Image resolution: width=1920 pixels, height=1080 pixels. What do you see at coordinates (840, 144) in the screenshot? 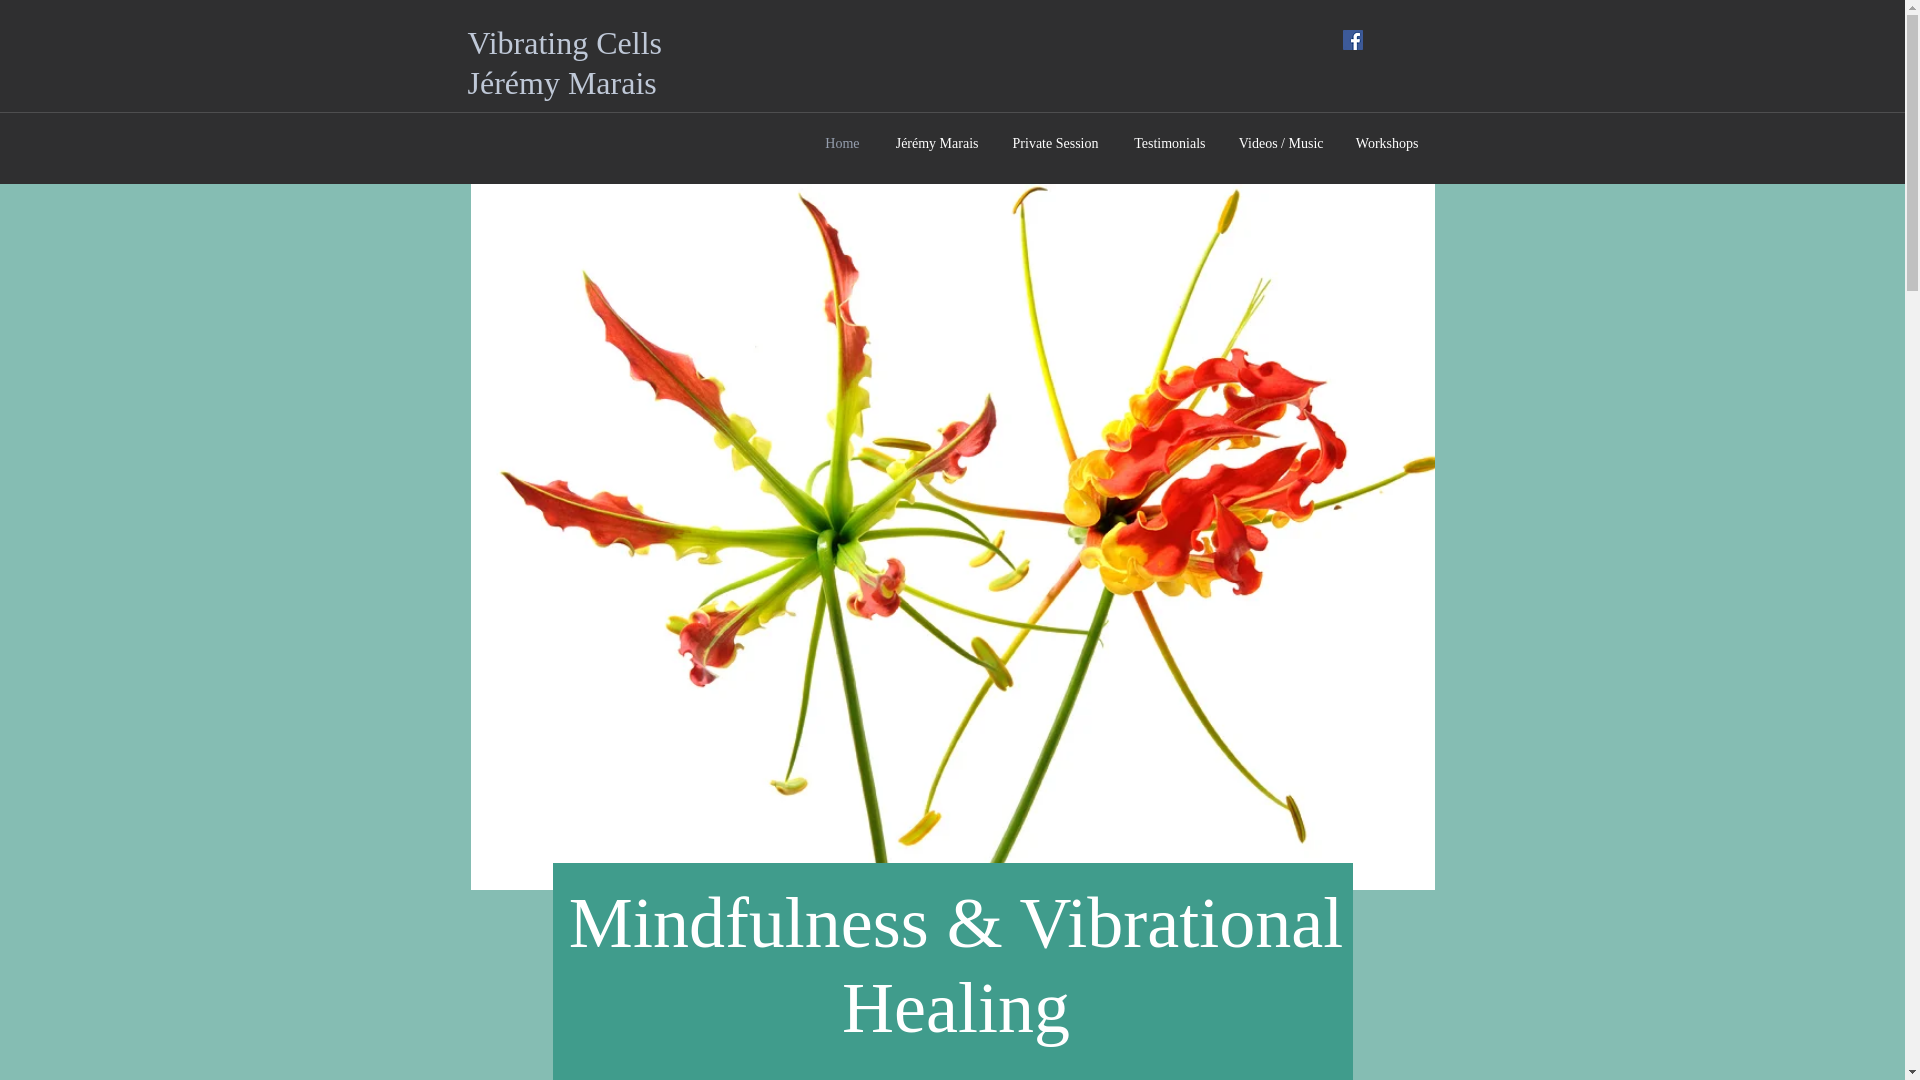
I see `Home` at bounding box center [840, 144].